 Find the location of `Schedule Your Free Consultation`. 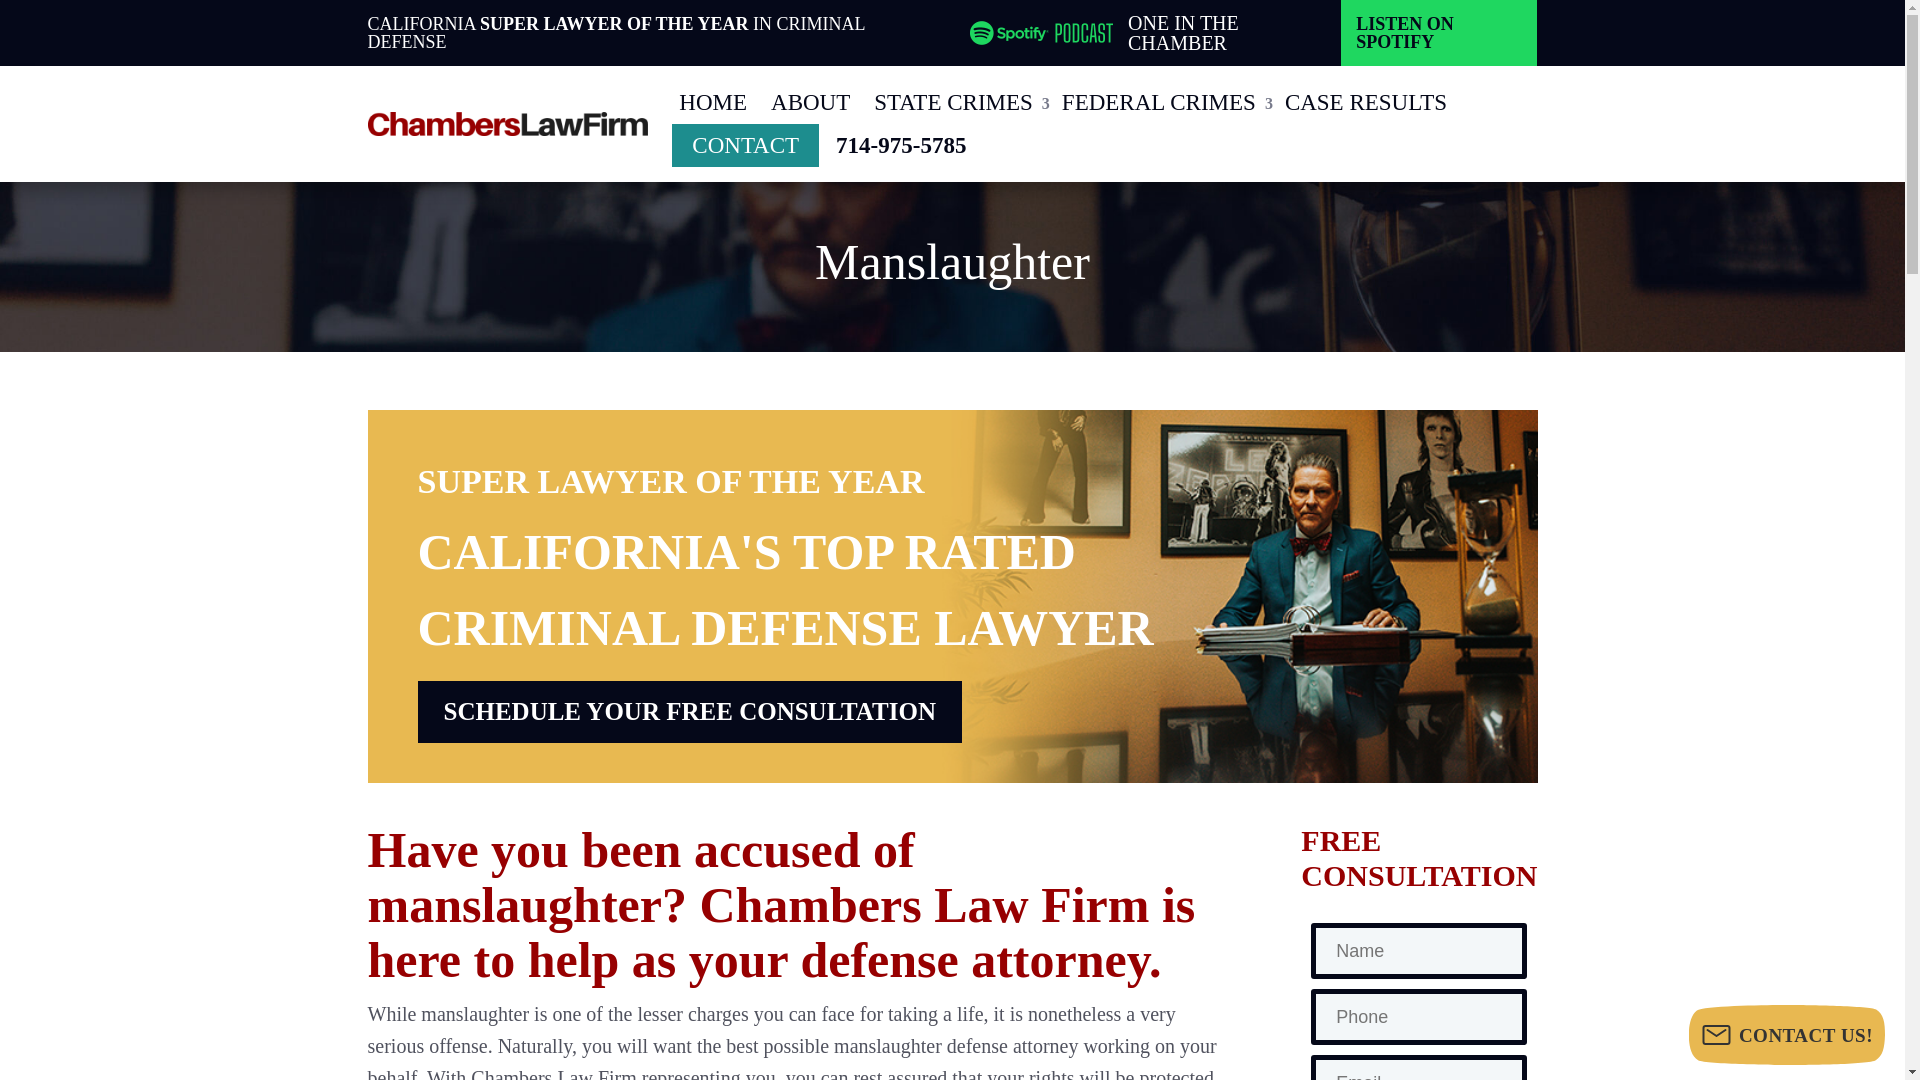

Schedule Your Free Consultation is located at coordinates (690, 712).